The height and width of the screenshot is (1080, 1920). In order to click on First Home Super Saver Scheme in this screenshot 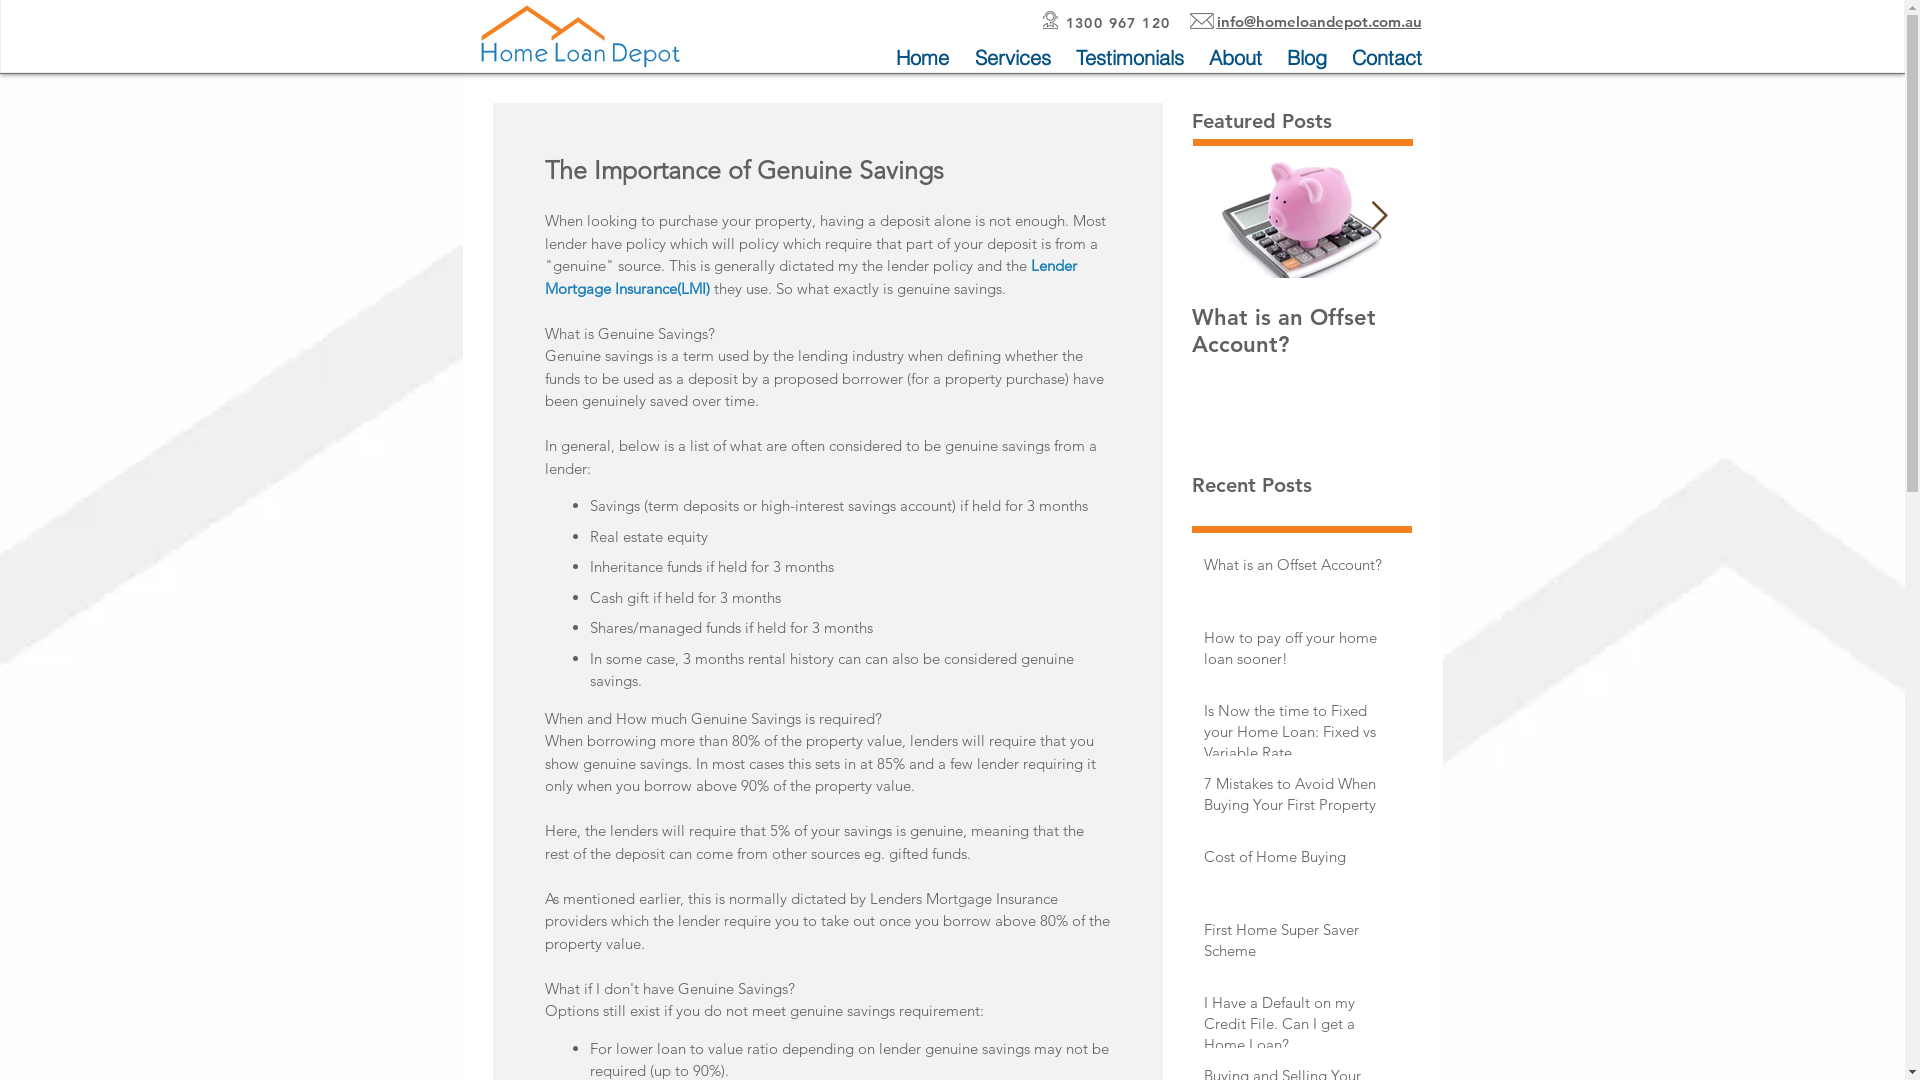, I will do `click(1295, 944)`.